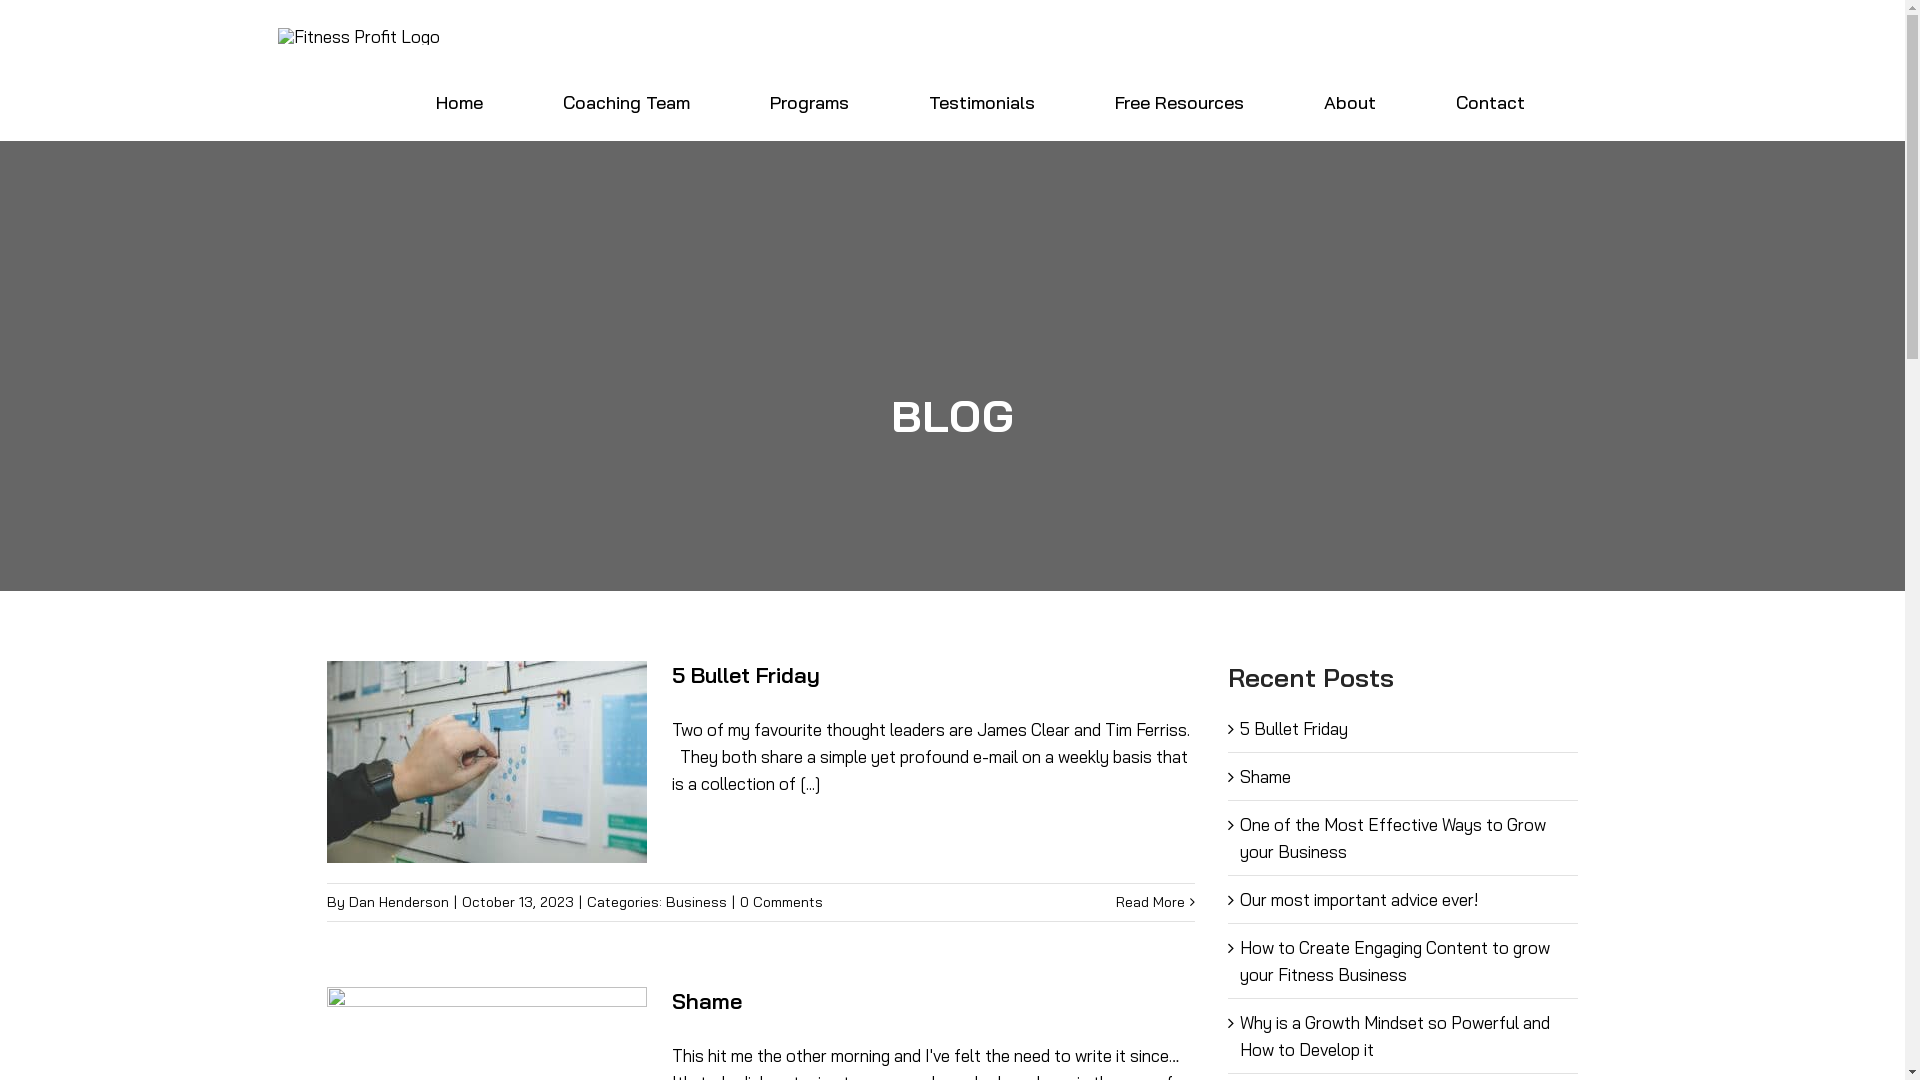 The width and height of the screenshot is (1920, 1080). Describe the element at coordinates (1395, 961) in the screenshot. I see `How to Create Engaging Content to grow your Fitness Business` at that location.